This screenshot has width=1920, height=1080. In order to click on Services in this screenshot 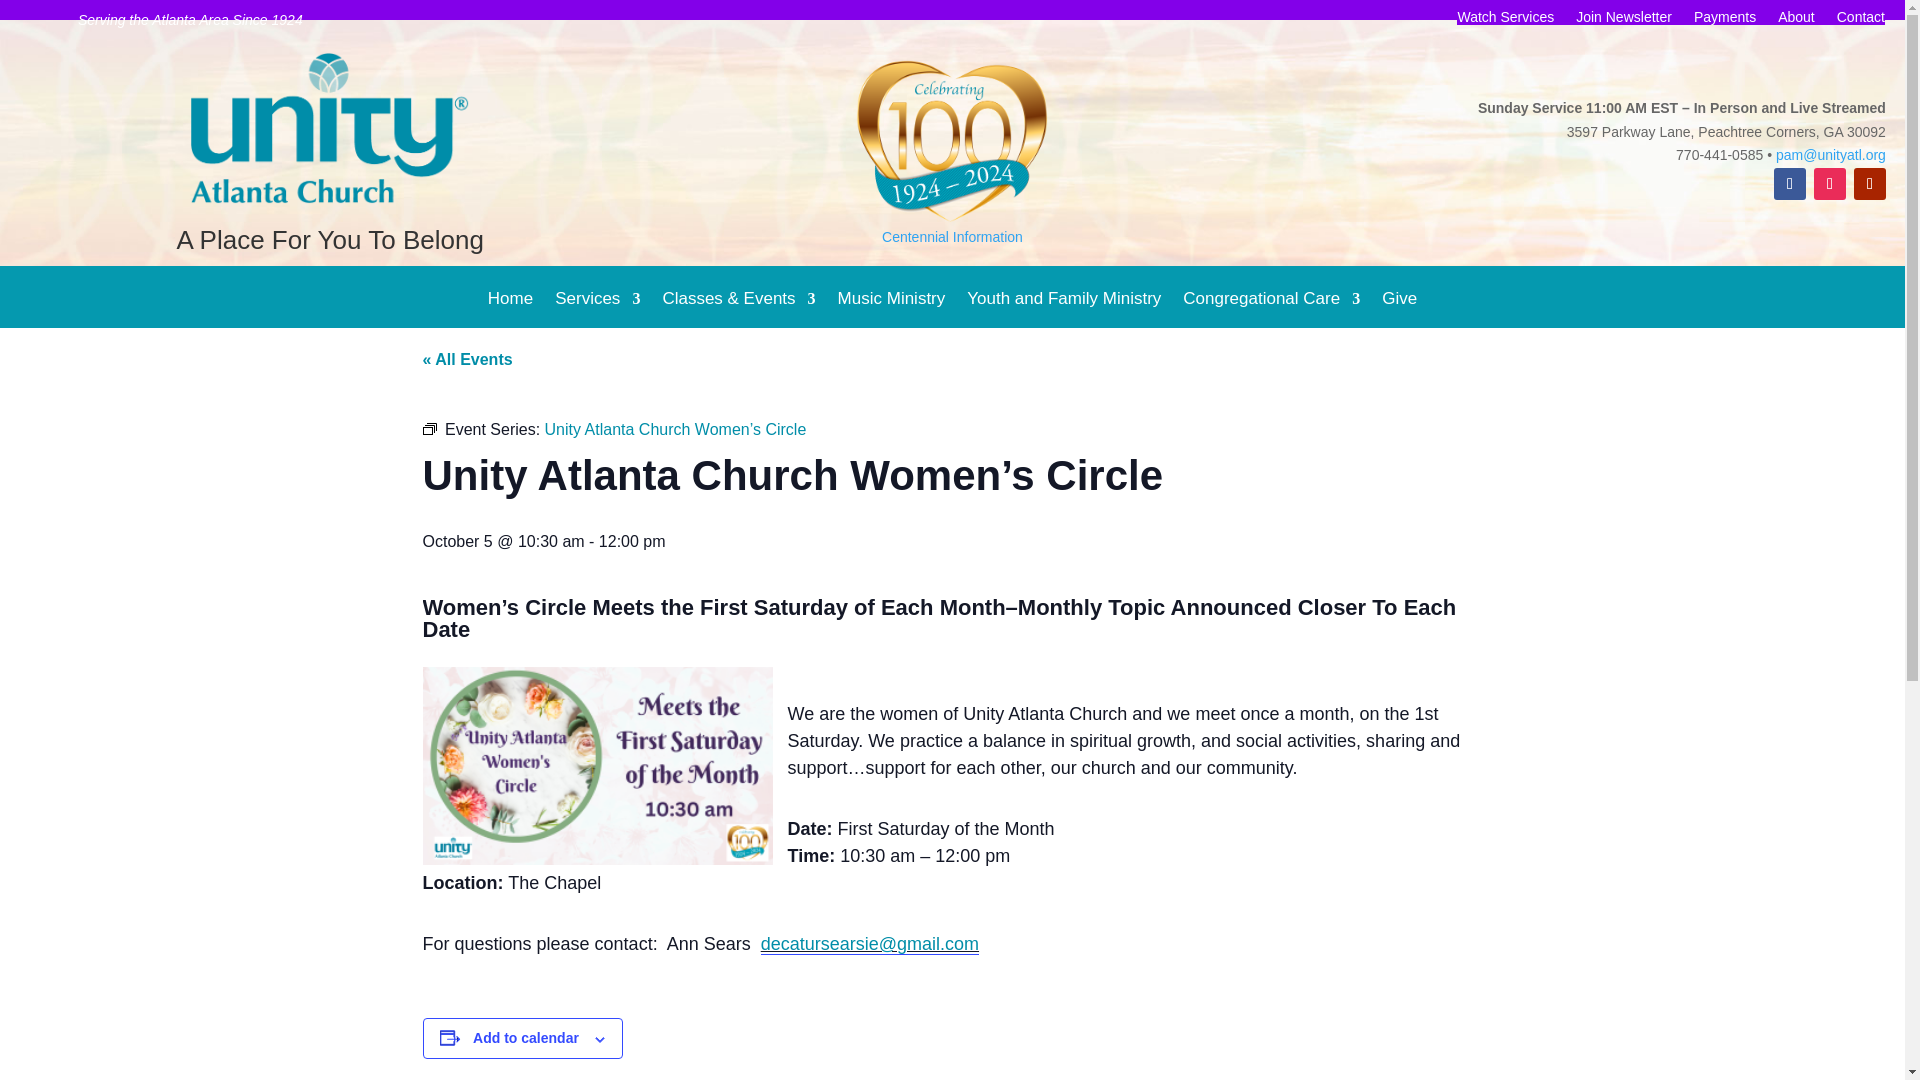, I will do `click(596, 314)`.